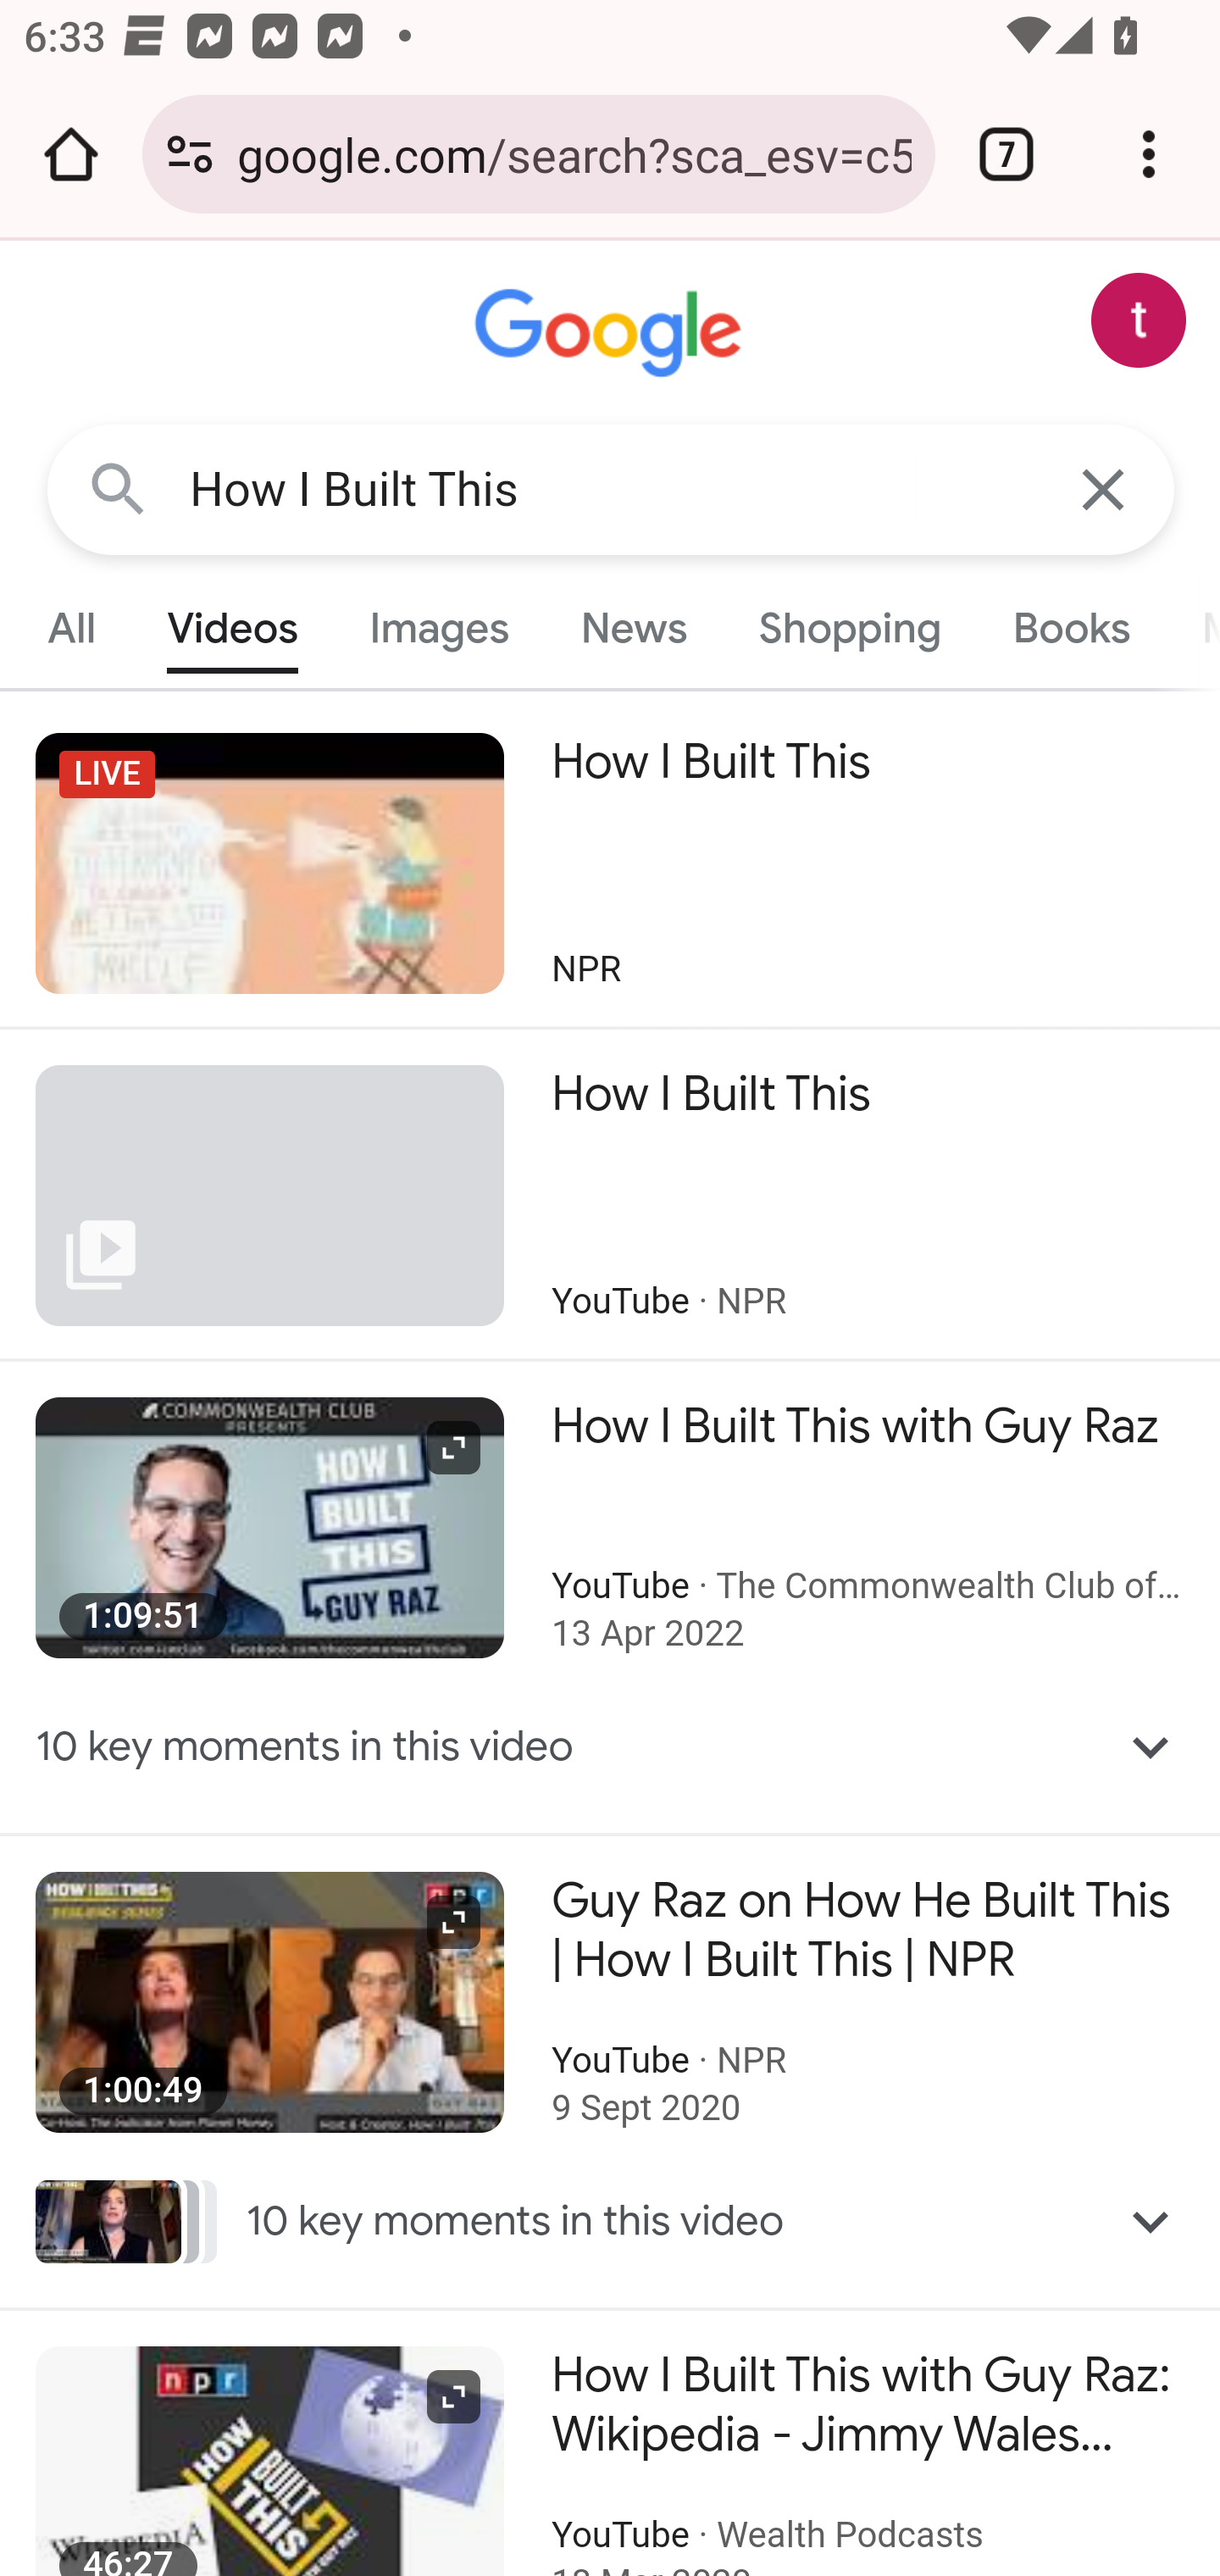 This screenshot has width=1220, height=2576. Describe the element at coordinates (612, 490) in the screenshot. I see `How I Built This` at that location.